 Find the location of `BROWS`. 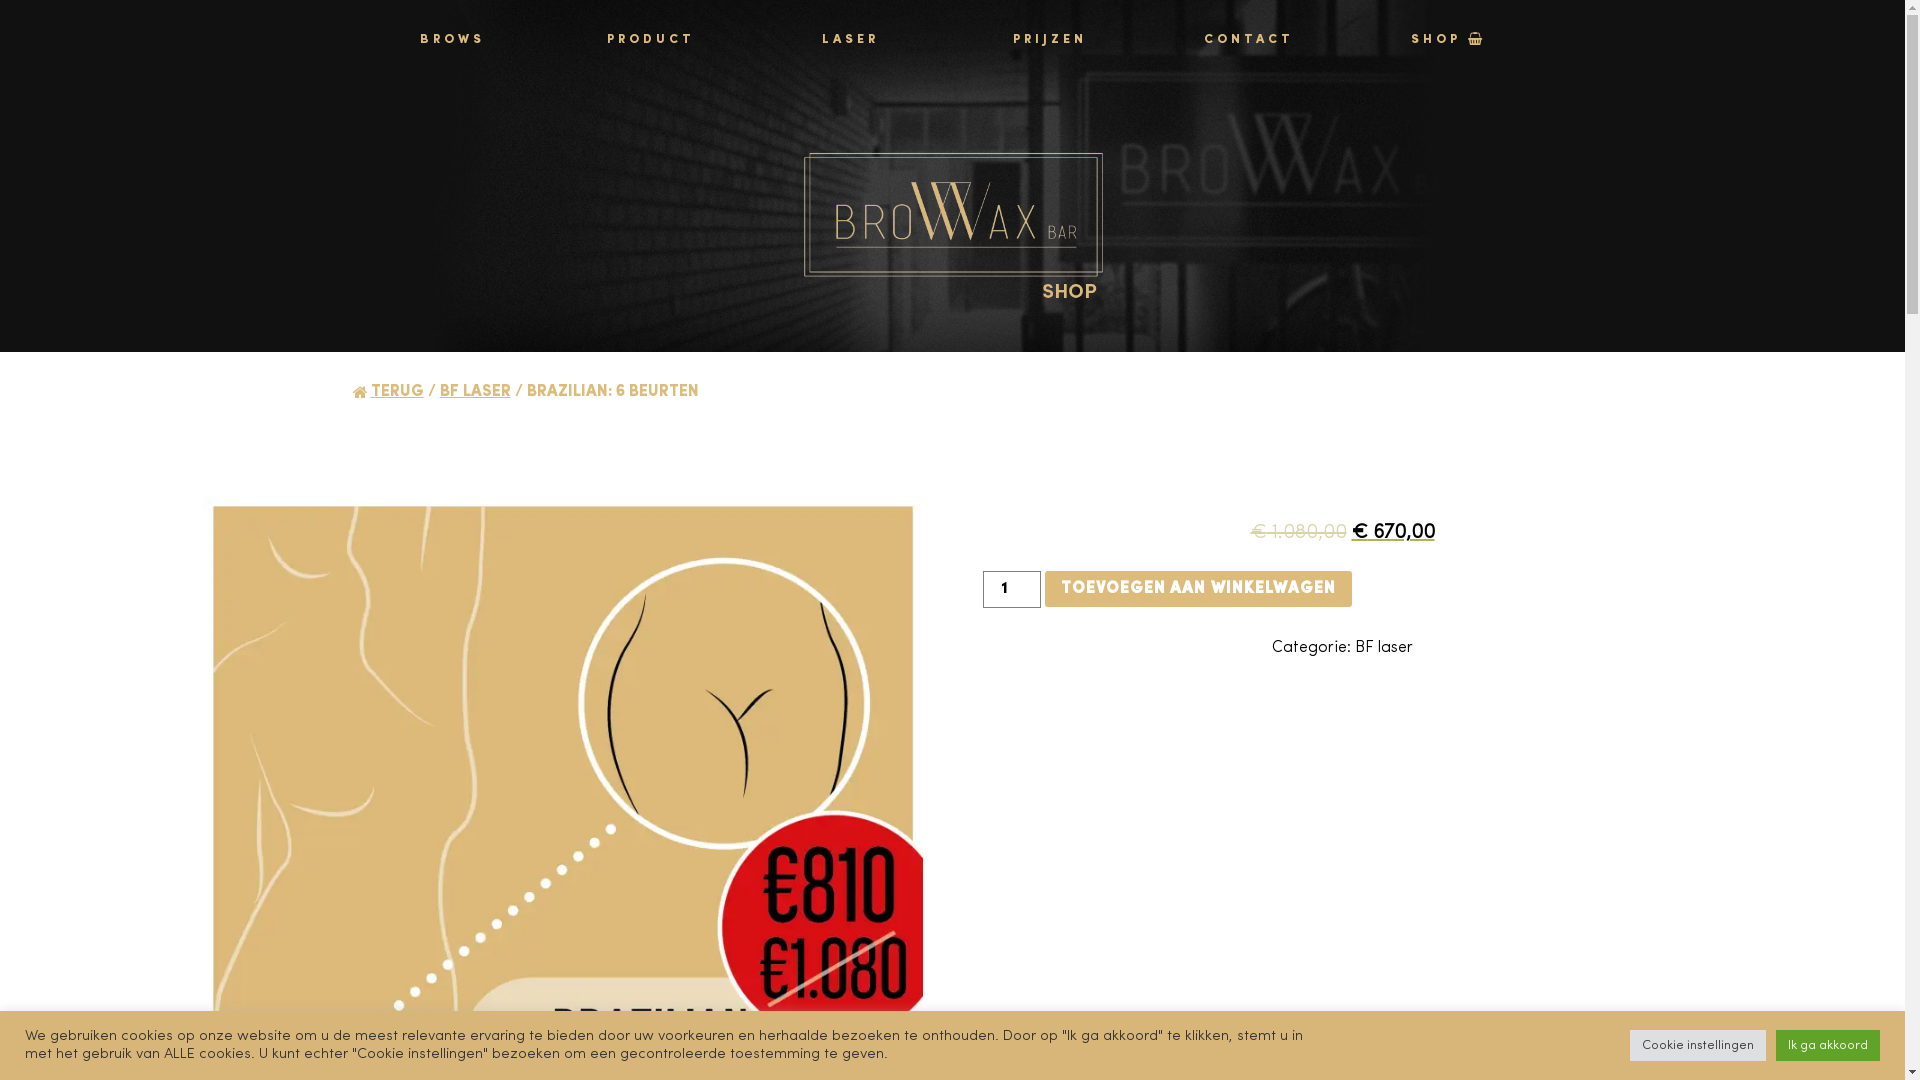

BROWS is located at coordinates (452, 40).